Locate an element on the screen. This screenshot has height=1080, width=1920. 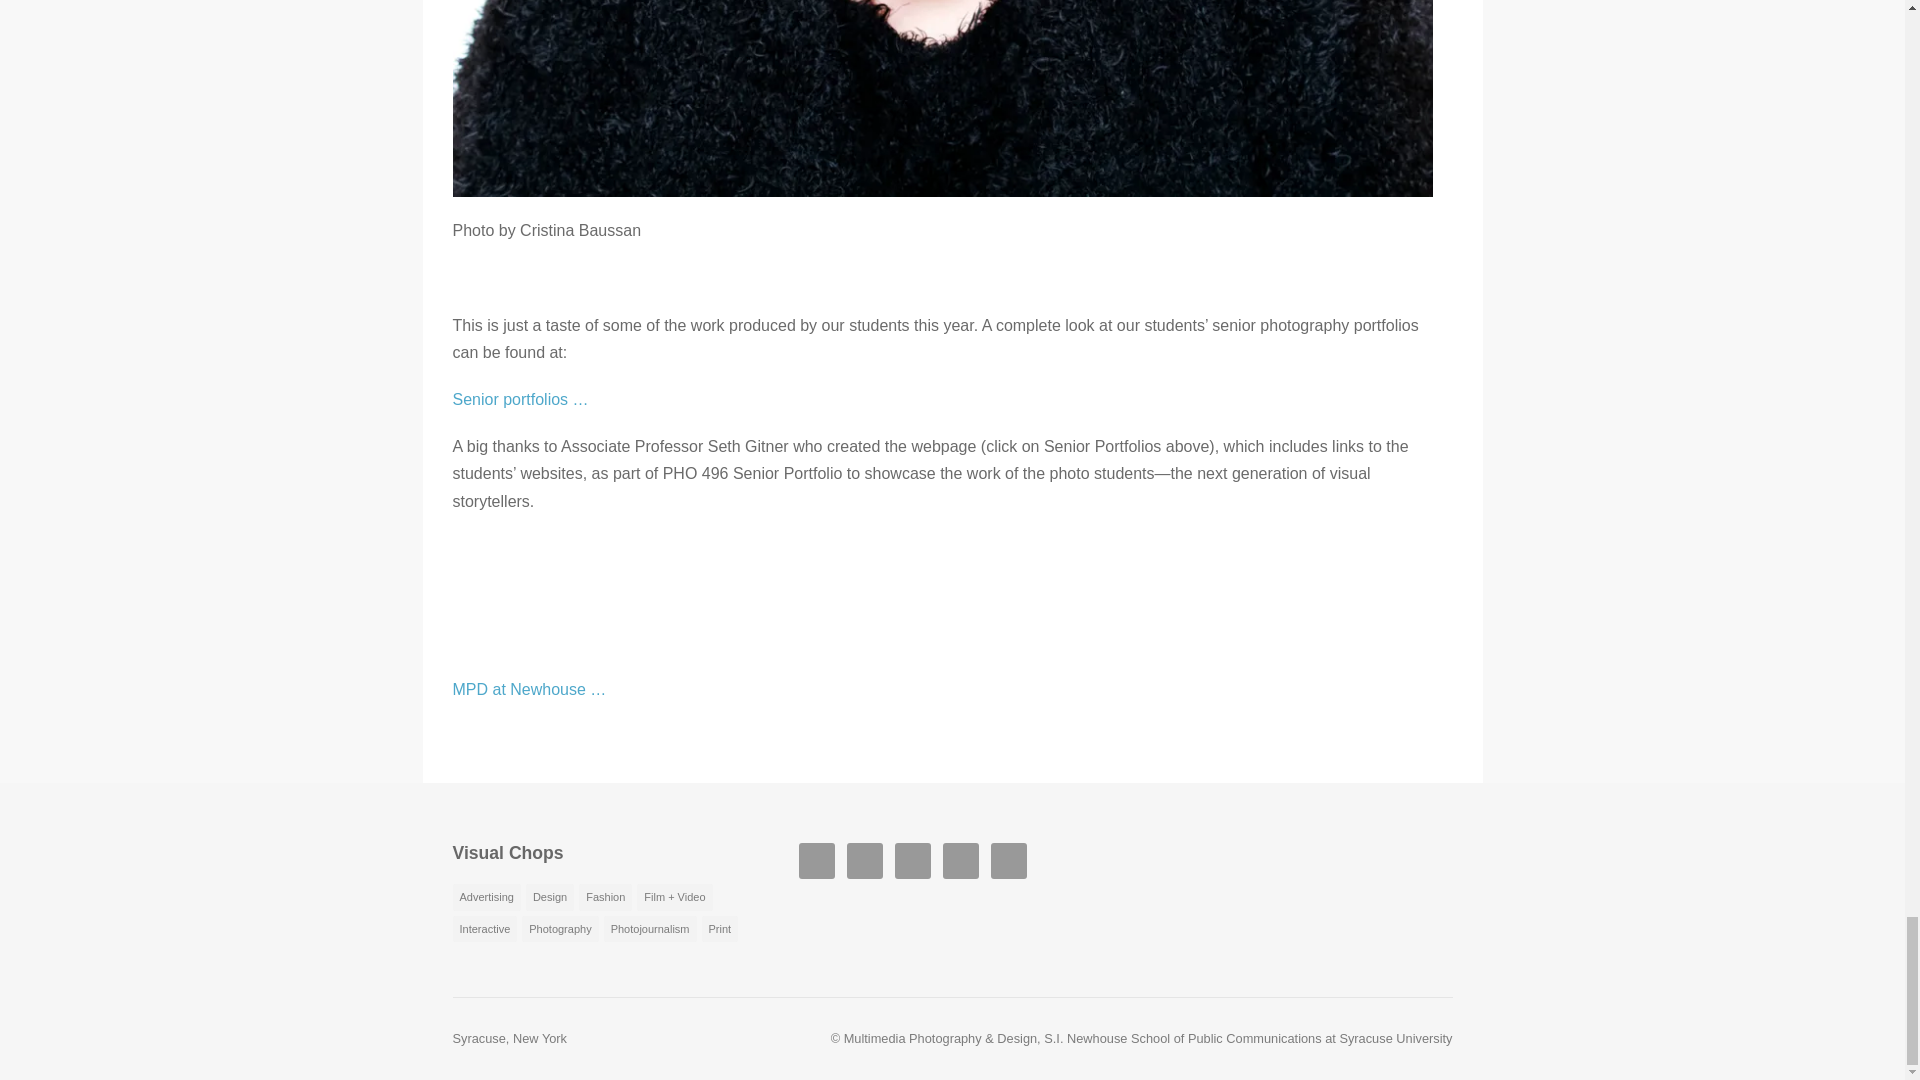
Print is located at coordinates (720, 928).